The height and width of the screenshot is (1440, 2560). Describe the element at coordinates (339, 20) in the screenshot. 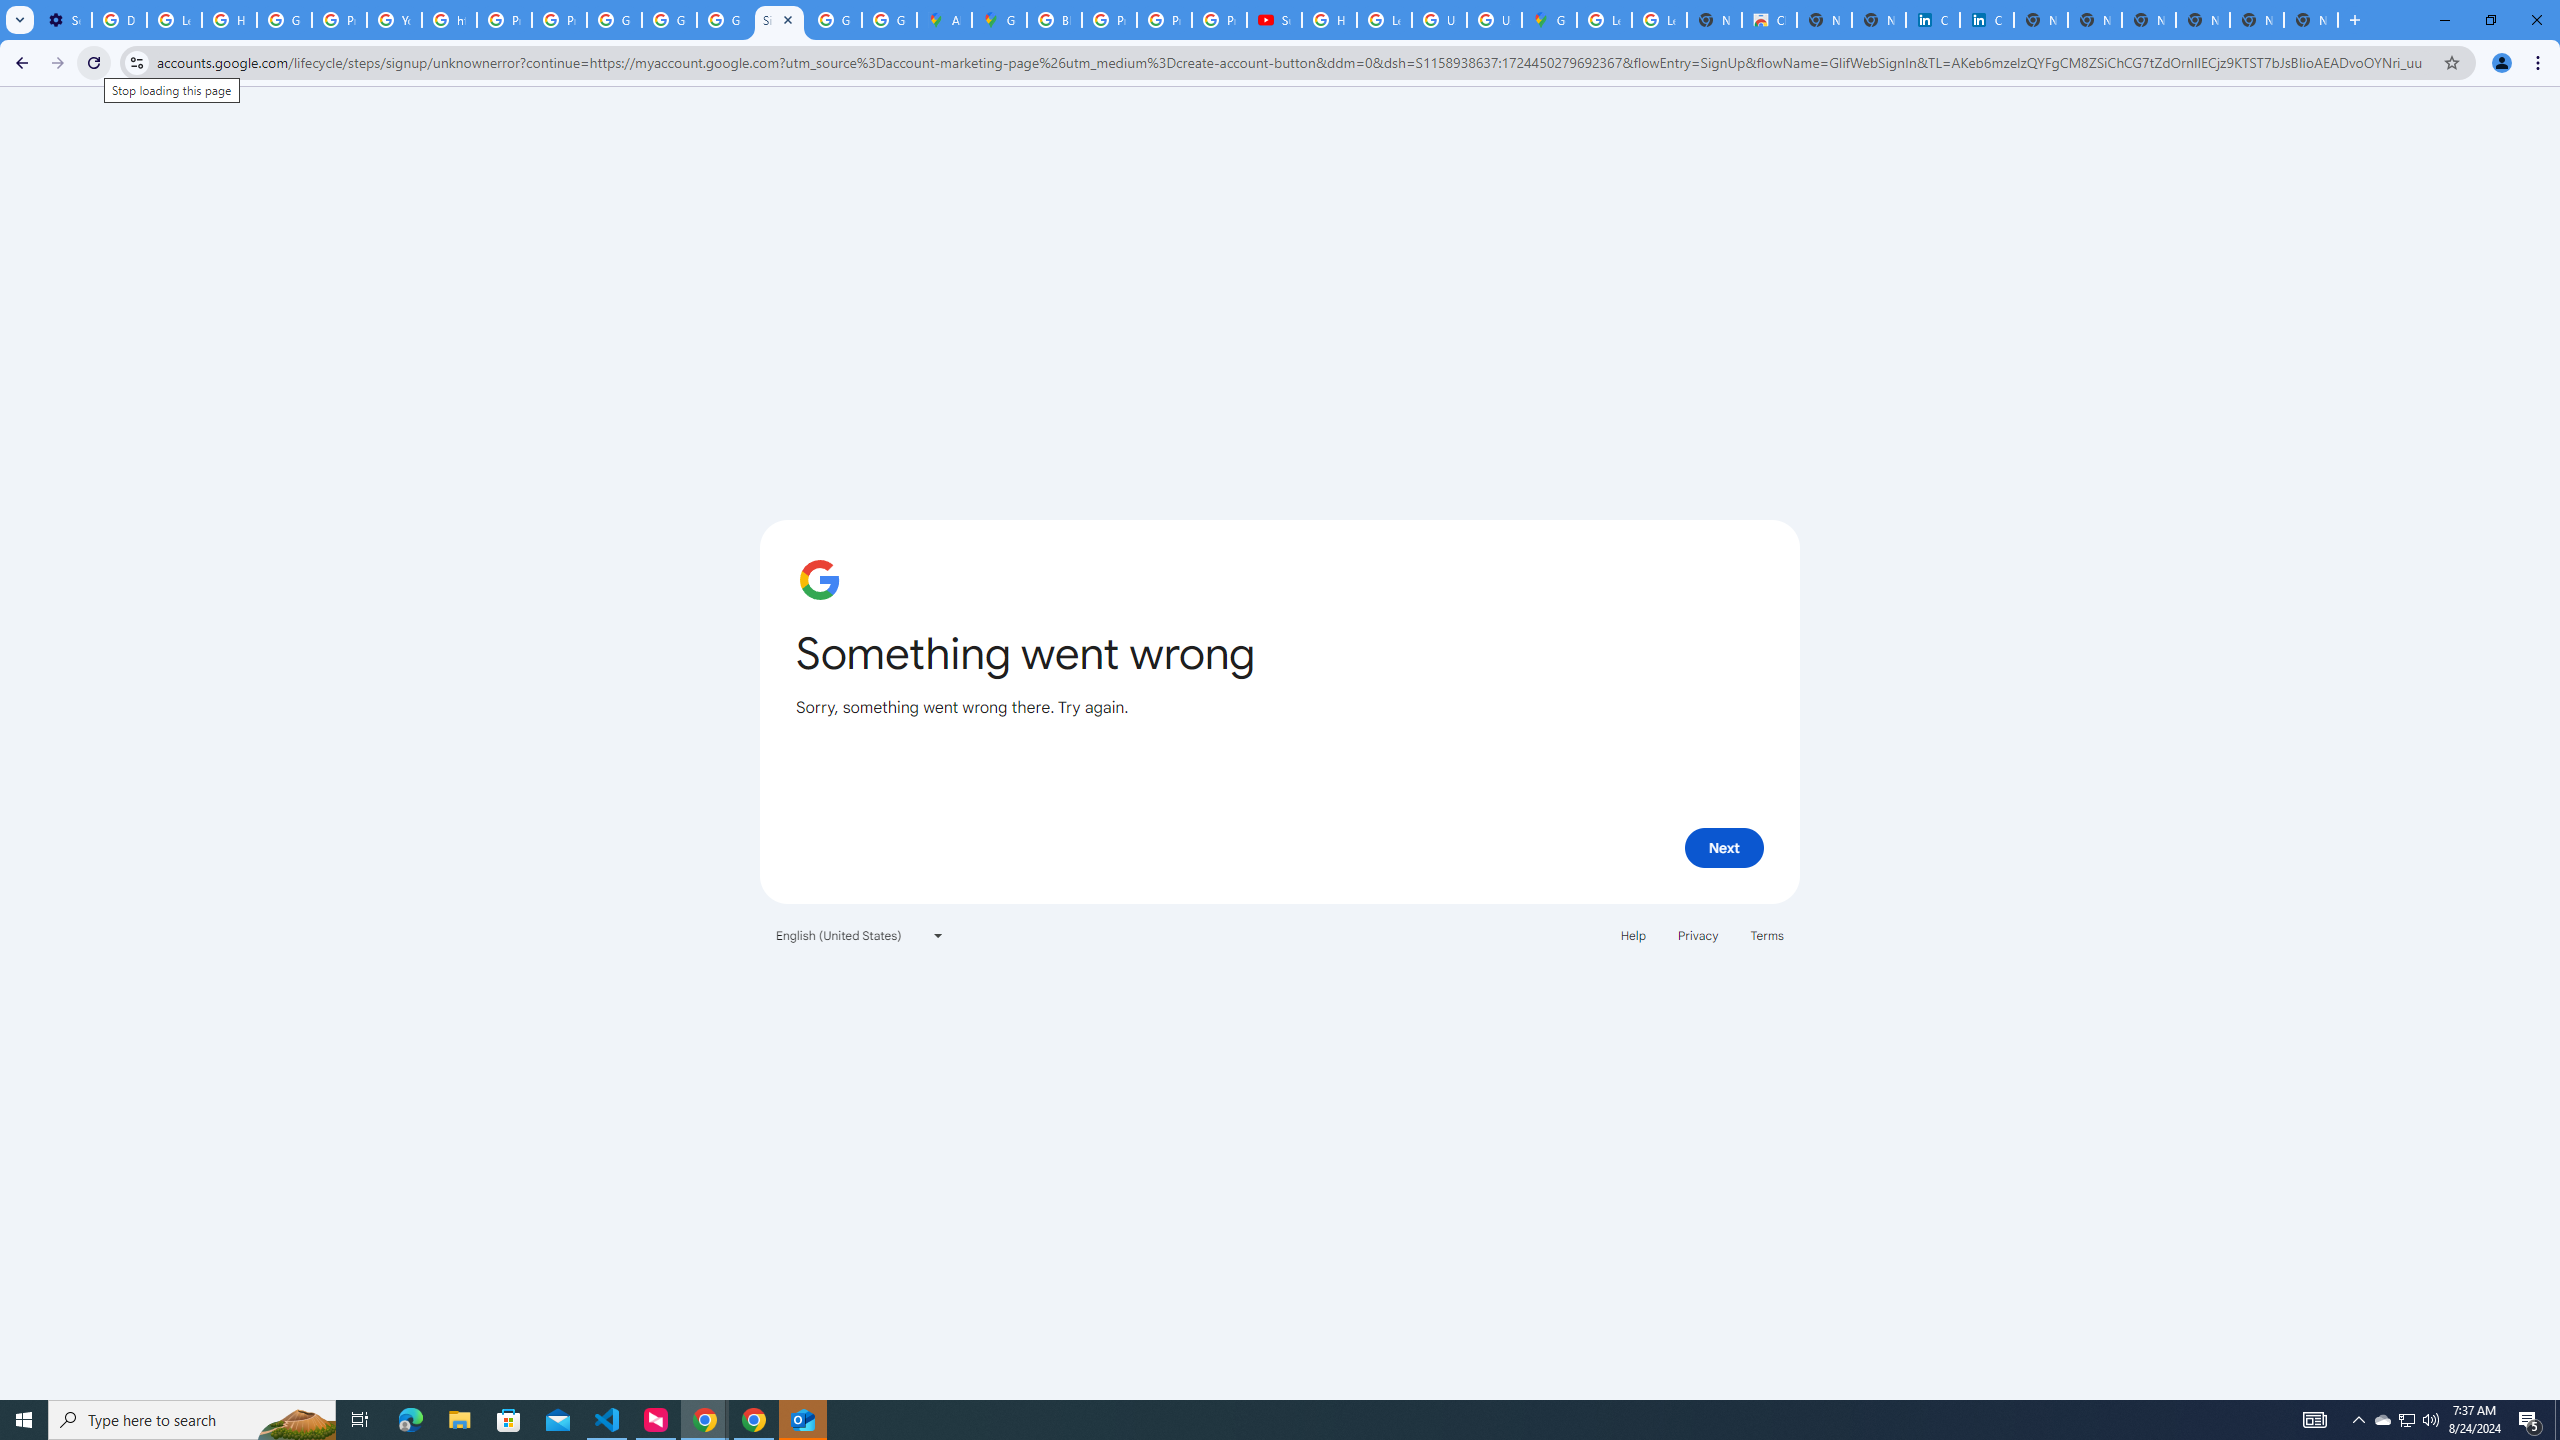

I see `Privacy Help Center - Policies Help` at that location.